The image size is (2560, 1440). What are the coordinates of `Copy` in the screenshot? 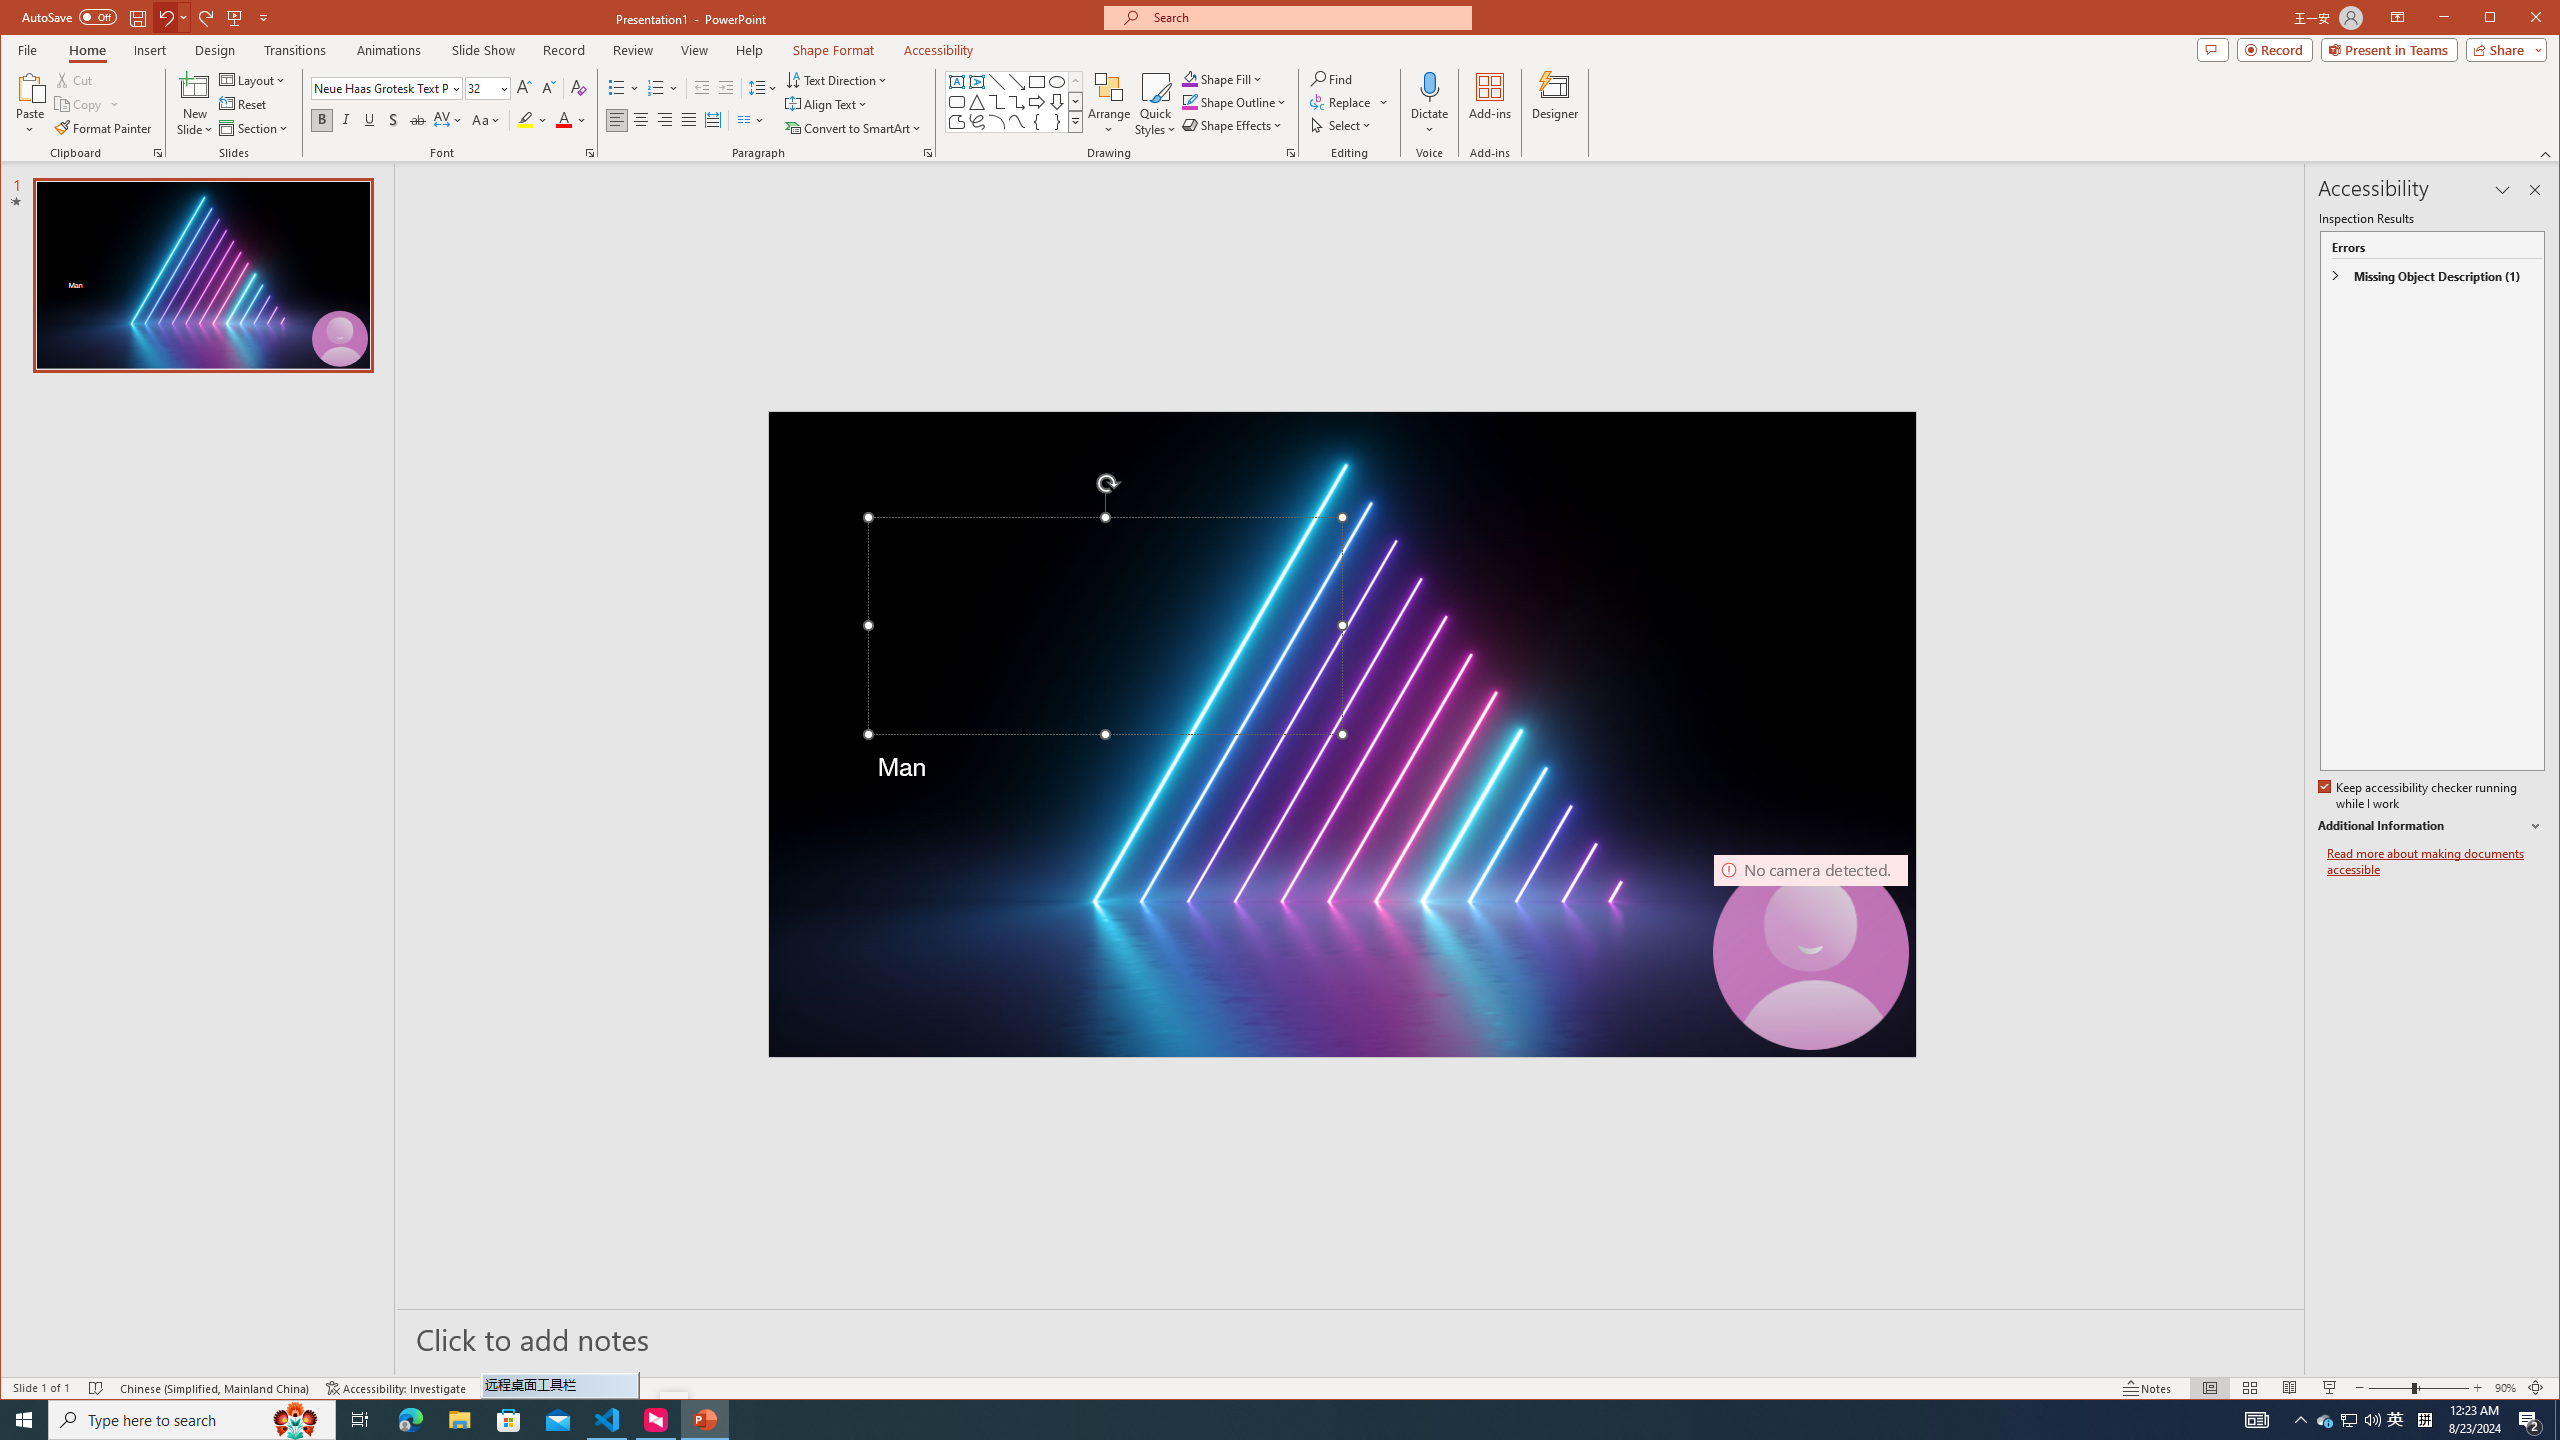 It's located at (86, 104).